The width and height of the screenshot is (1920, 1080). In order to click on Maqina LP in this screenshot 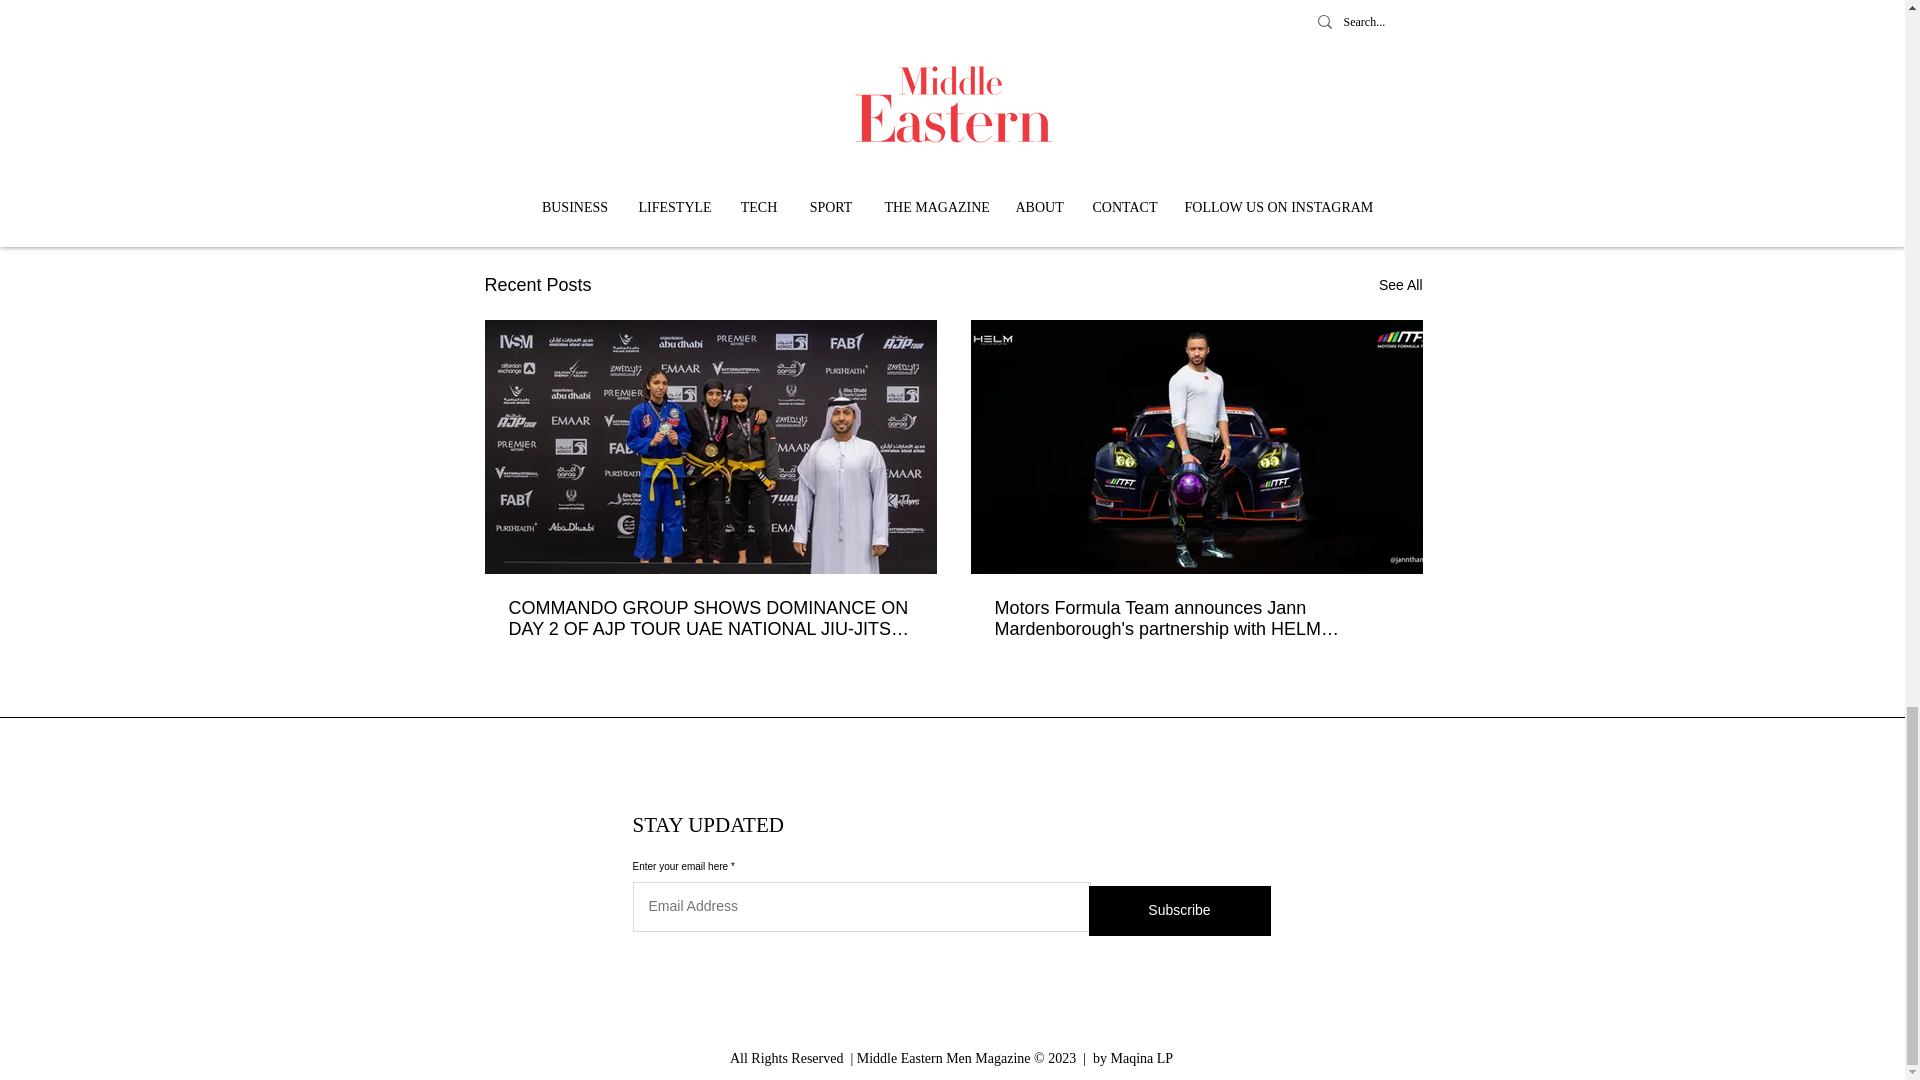, I will do `click(1141, 1058)`.